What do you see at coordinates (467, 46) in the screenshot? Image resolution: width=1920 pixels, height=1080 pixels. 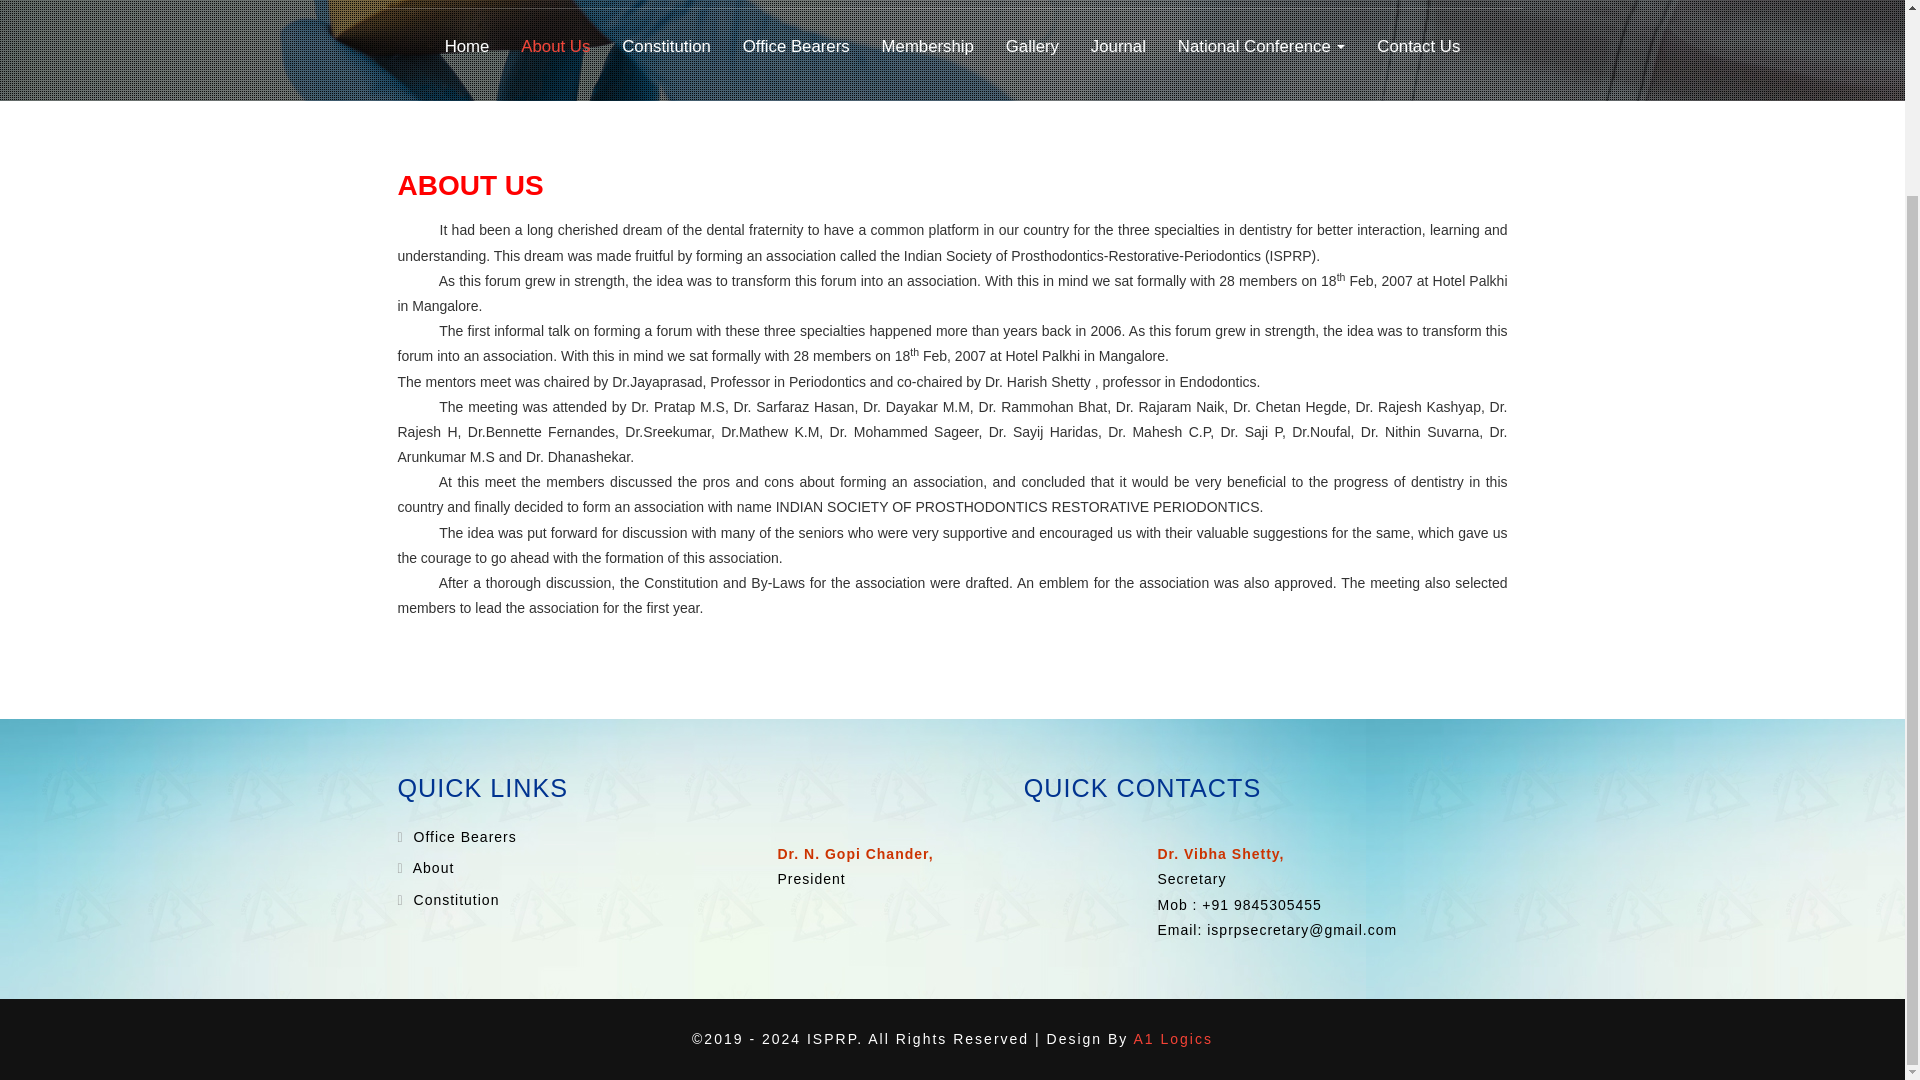 I see `Home` at bounding box center [467, 46].